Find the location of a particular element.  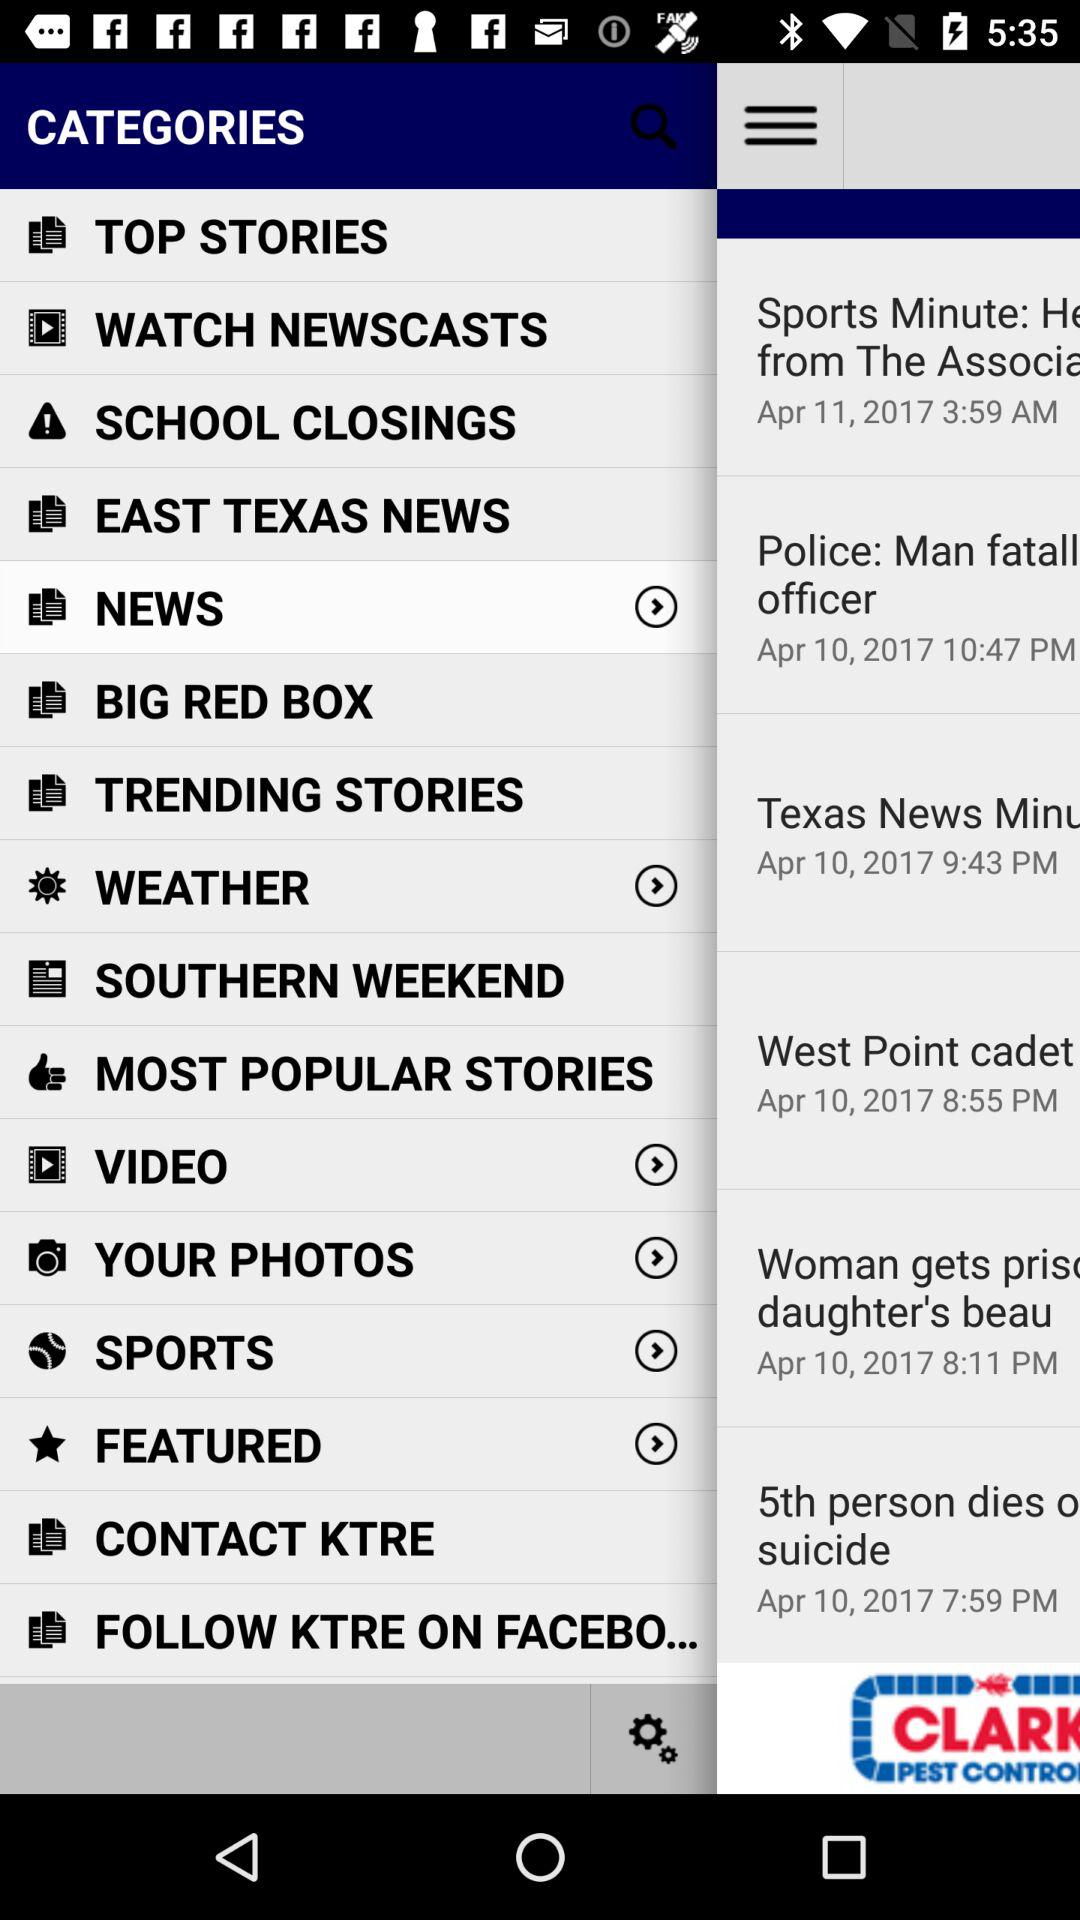

click on icon left to contact ktre is located at coordinates (46, 1536).